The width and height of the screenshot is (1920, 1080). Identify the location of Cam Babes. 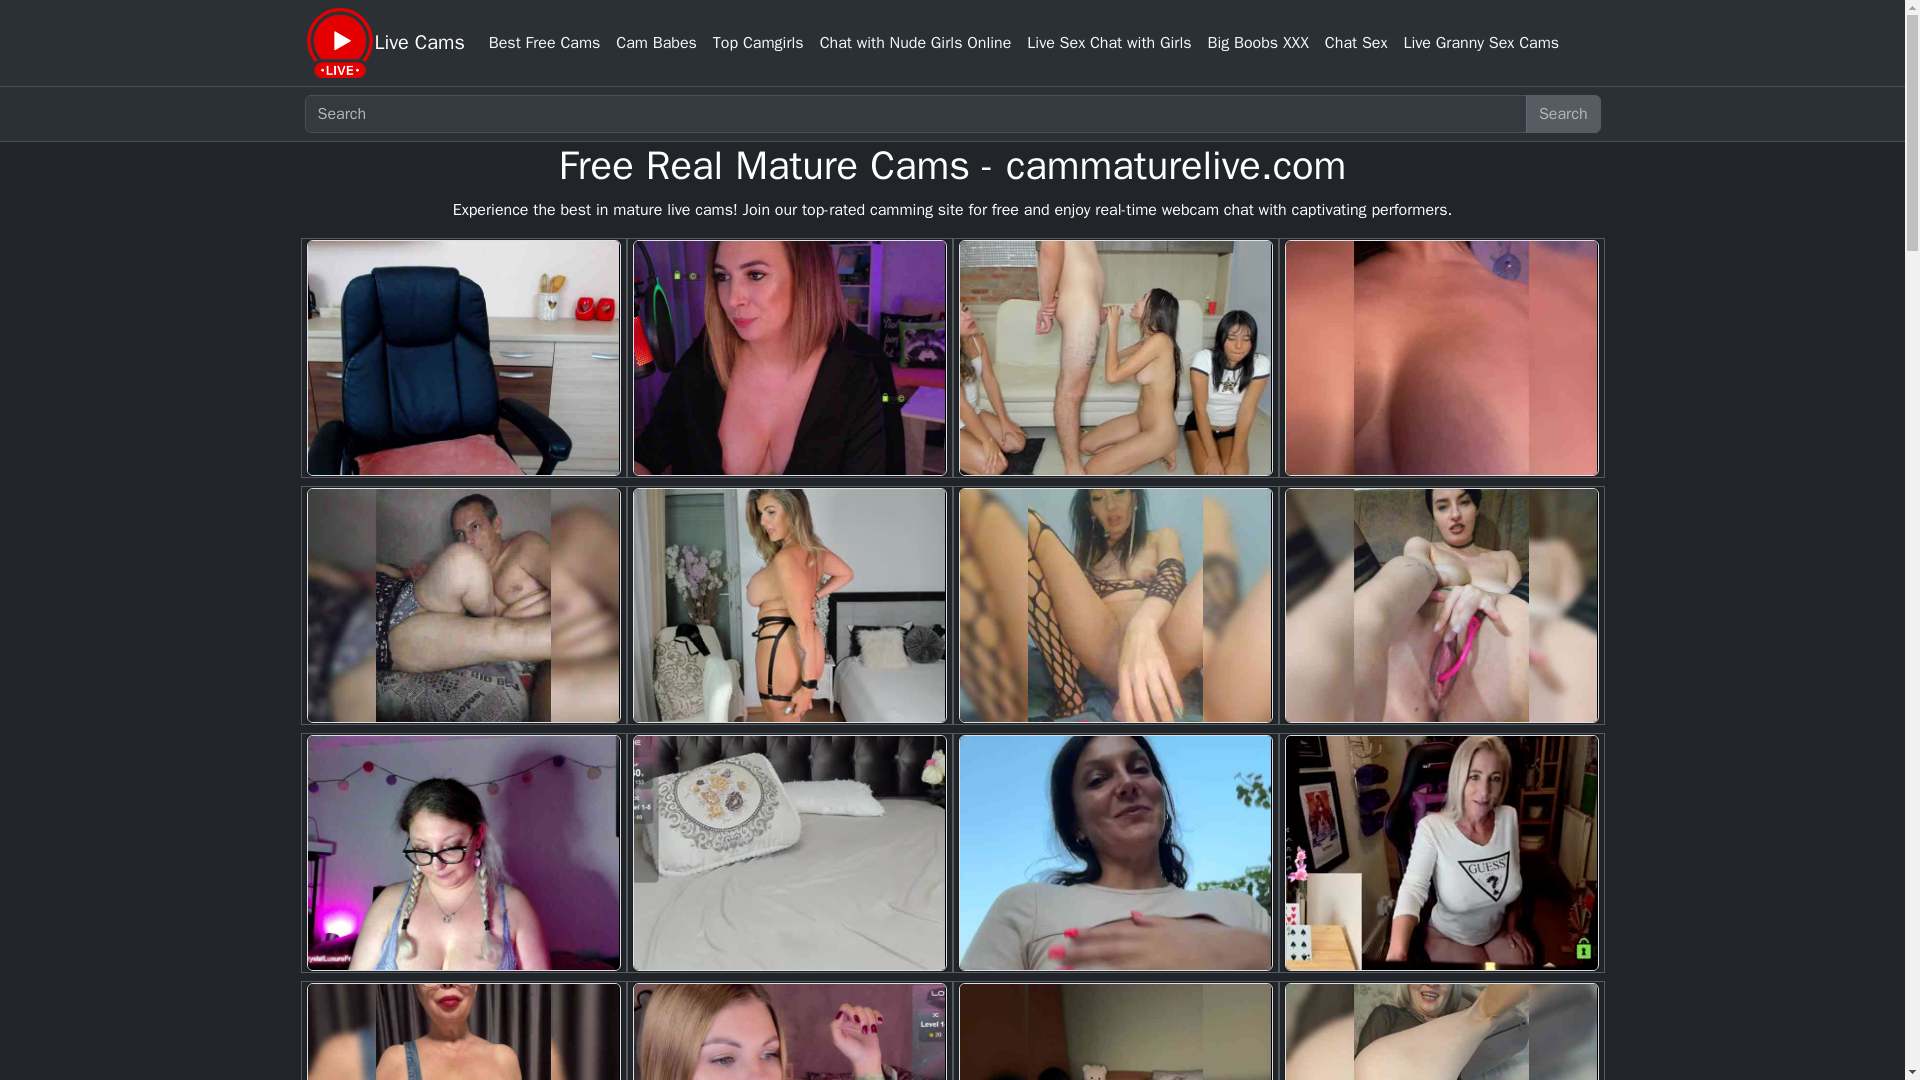
(656, 42).